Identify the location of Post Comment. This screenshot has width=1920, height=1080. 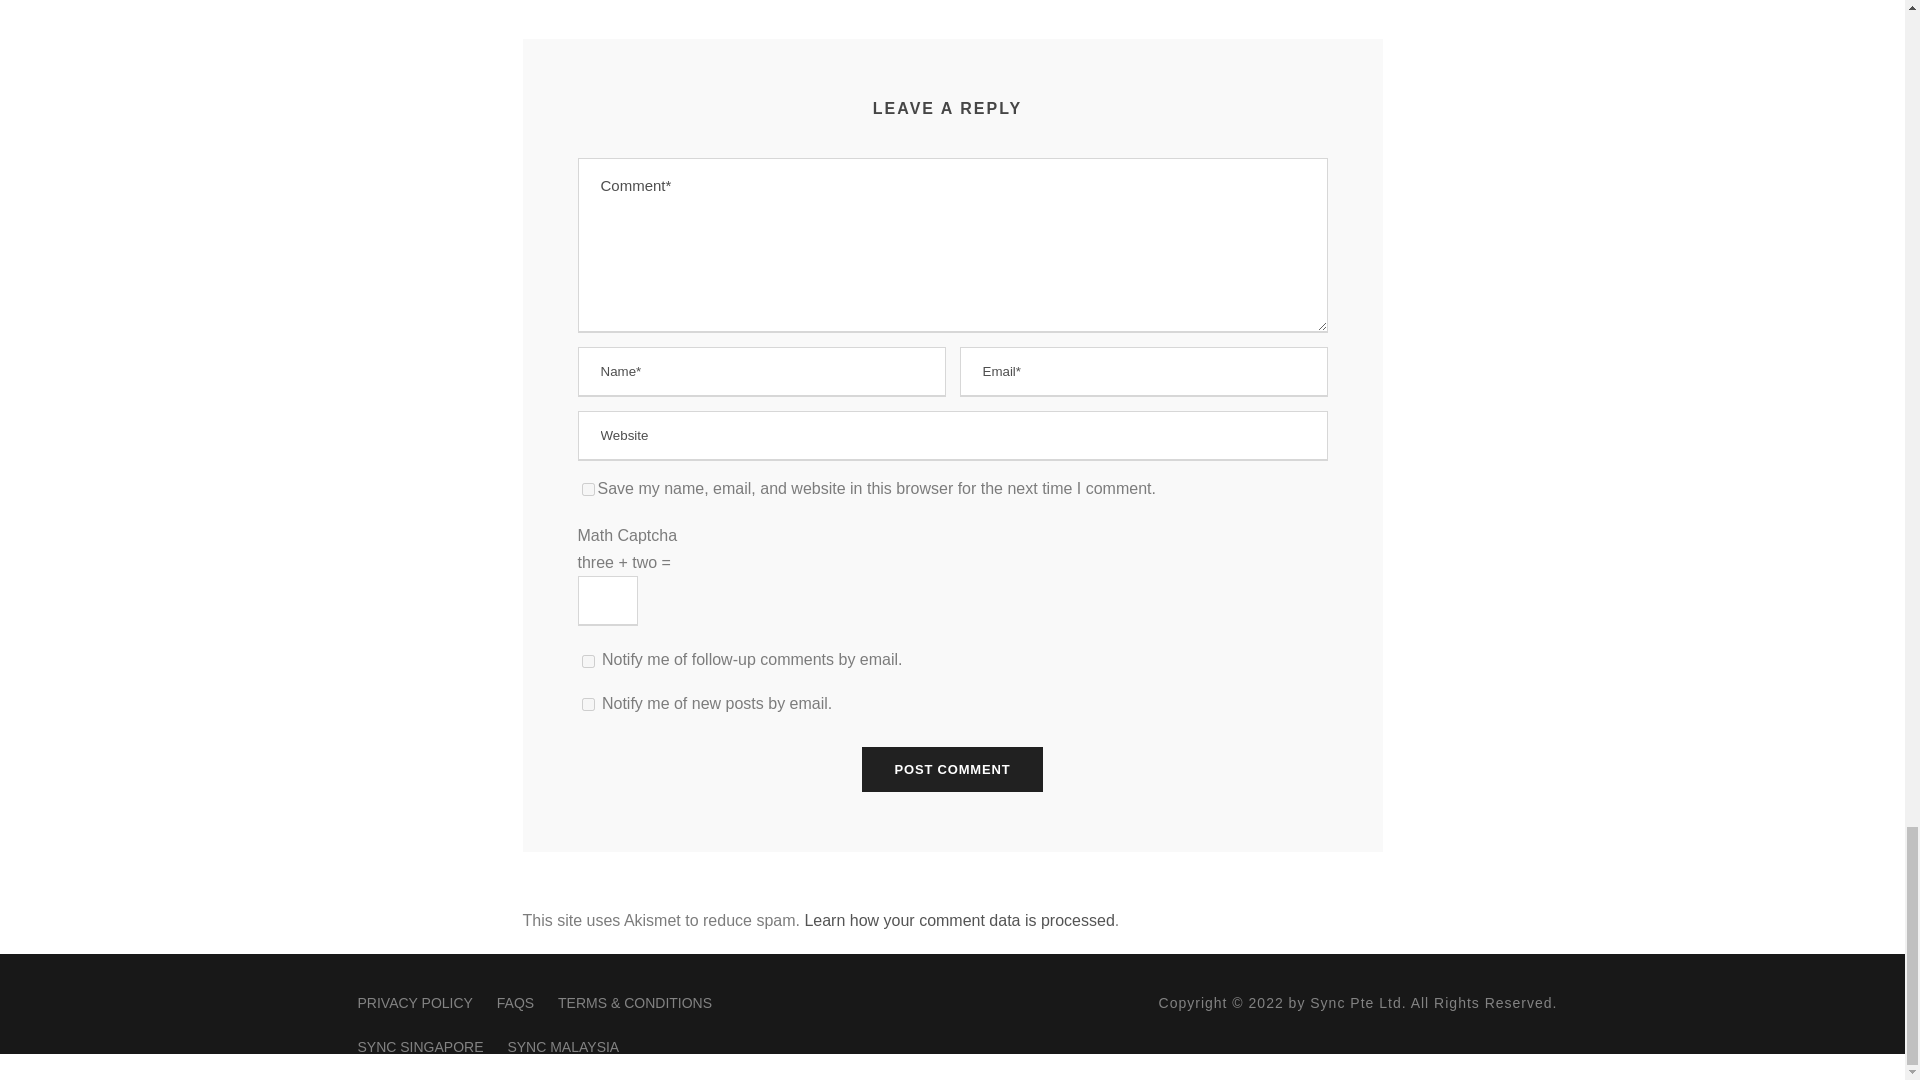
(953, 769).